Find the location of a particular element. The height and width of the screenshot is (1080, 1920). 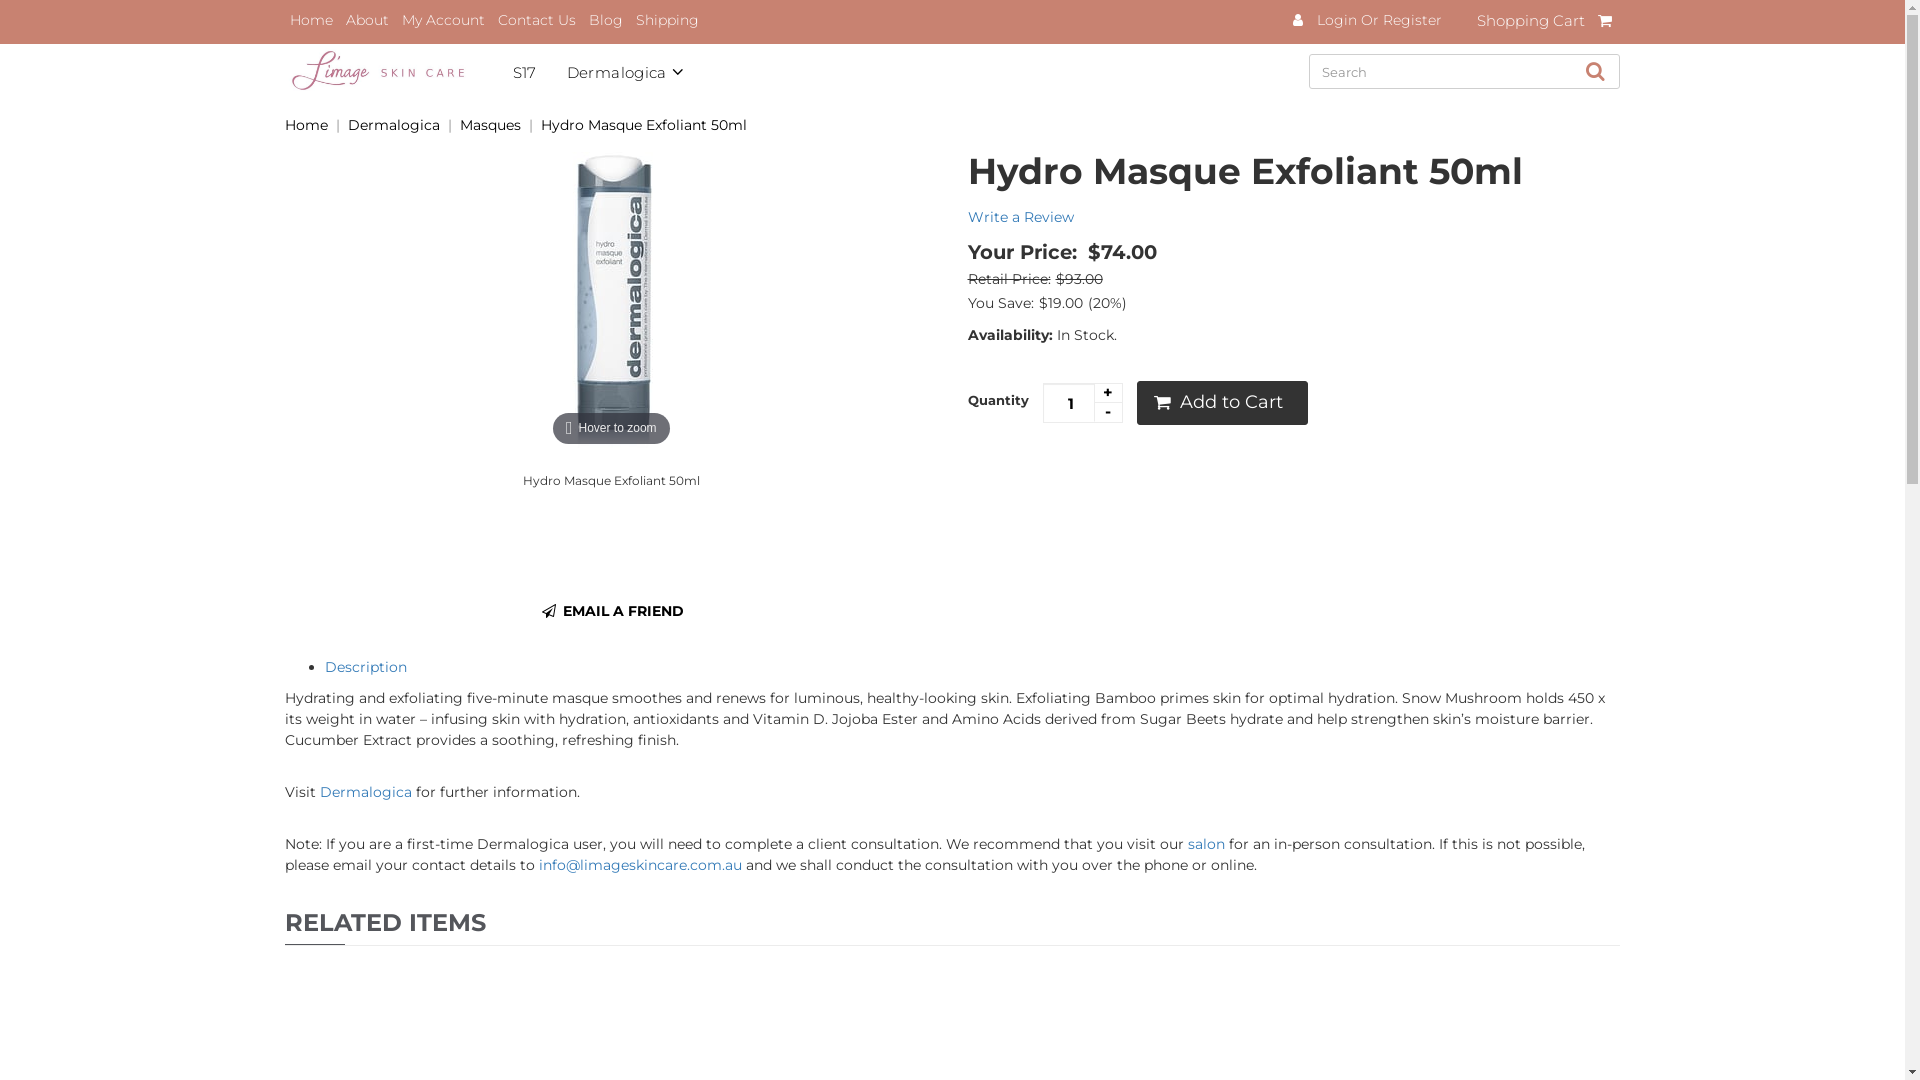

Shipping is located at coordinates (668, 20).